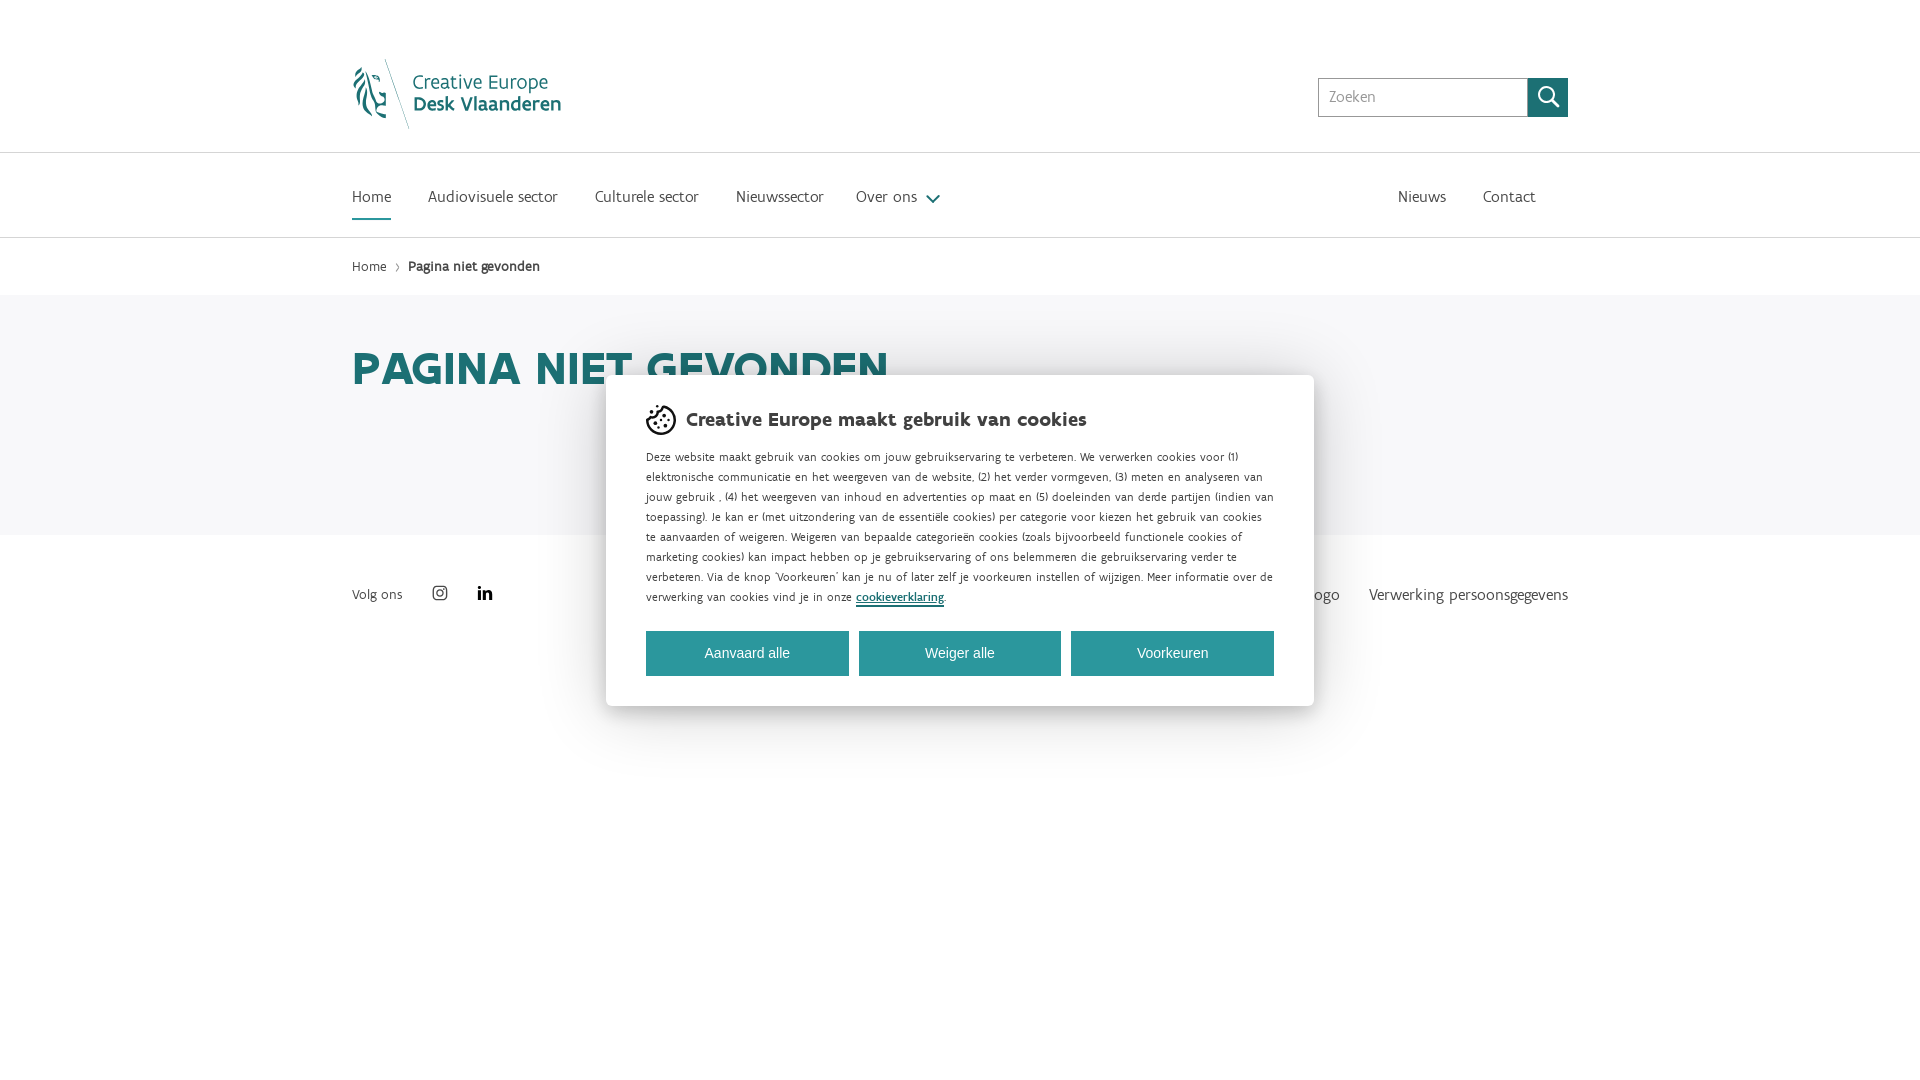 This screenshot has width=1920, height=1080. Describe the element at coordinates (780, 203) in the screenshot. I see `Nieuwssector` at that location.